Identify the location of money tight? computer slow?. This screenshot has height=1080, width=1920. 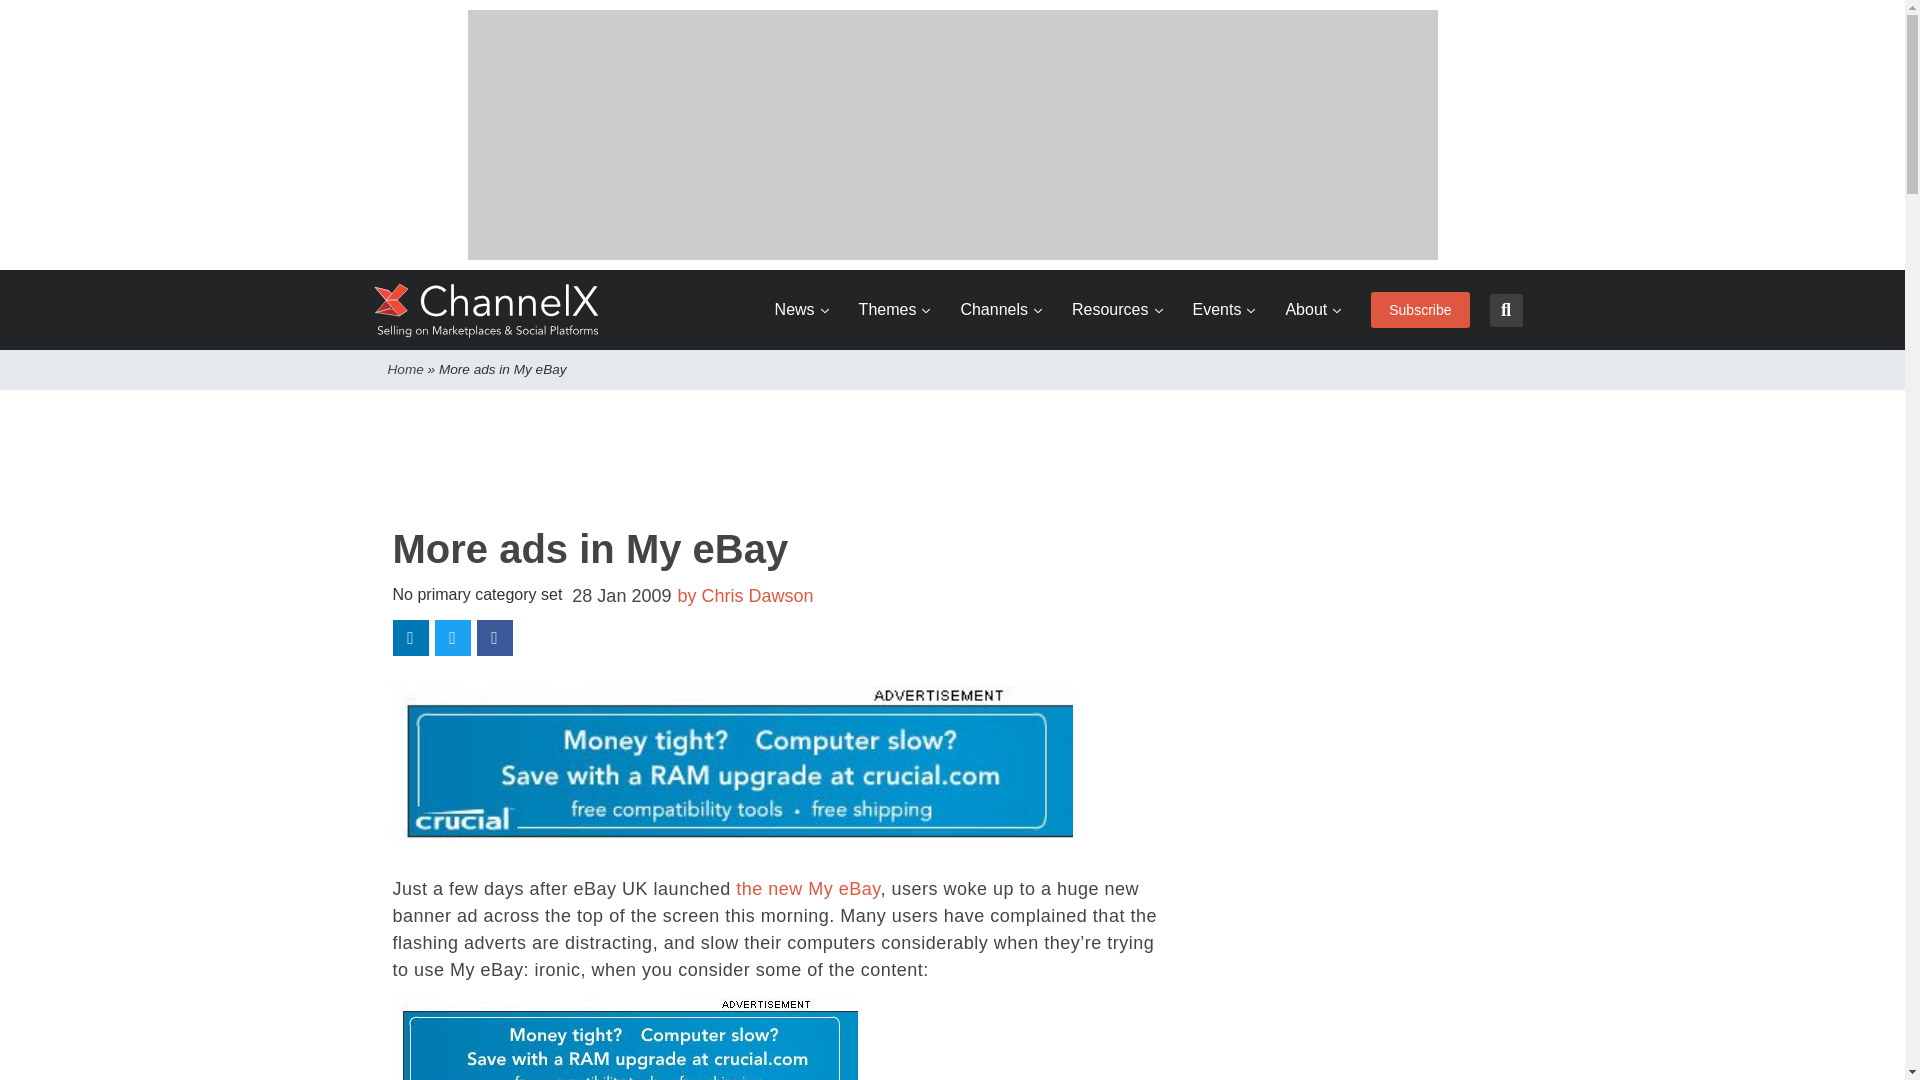
(624, 1038).